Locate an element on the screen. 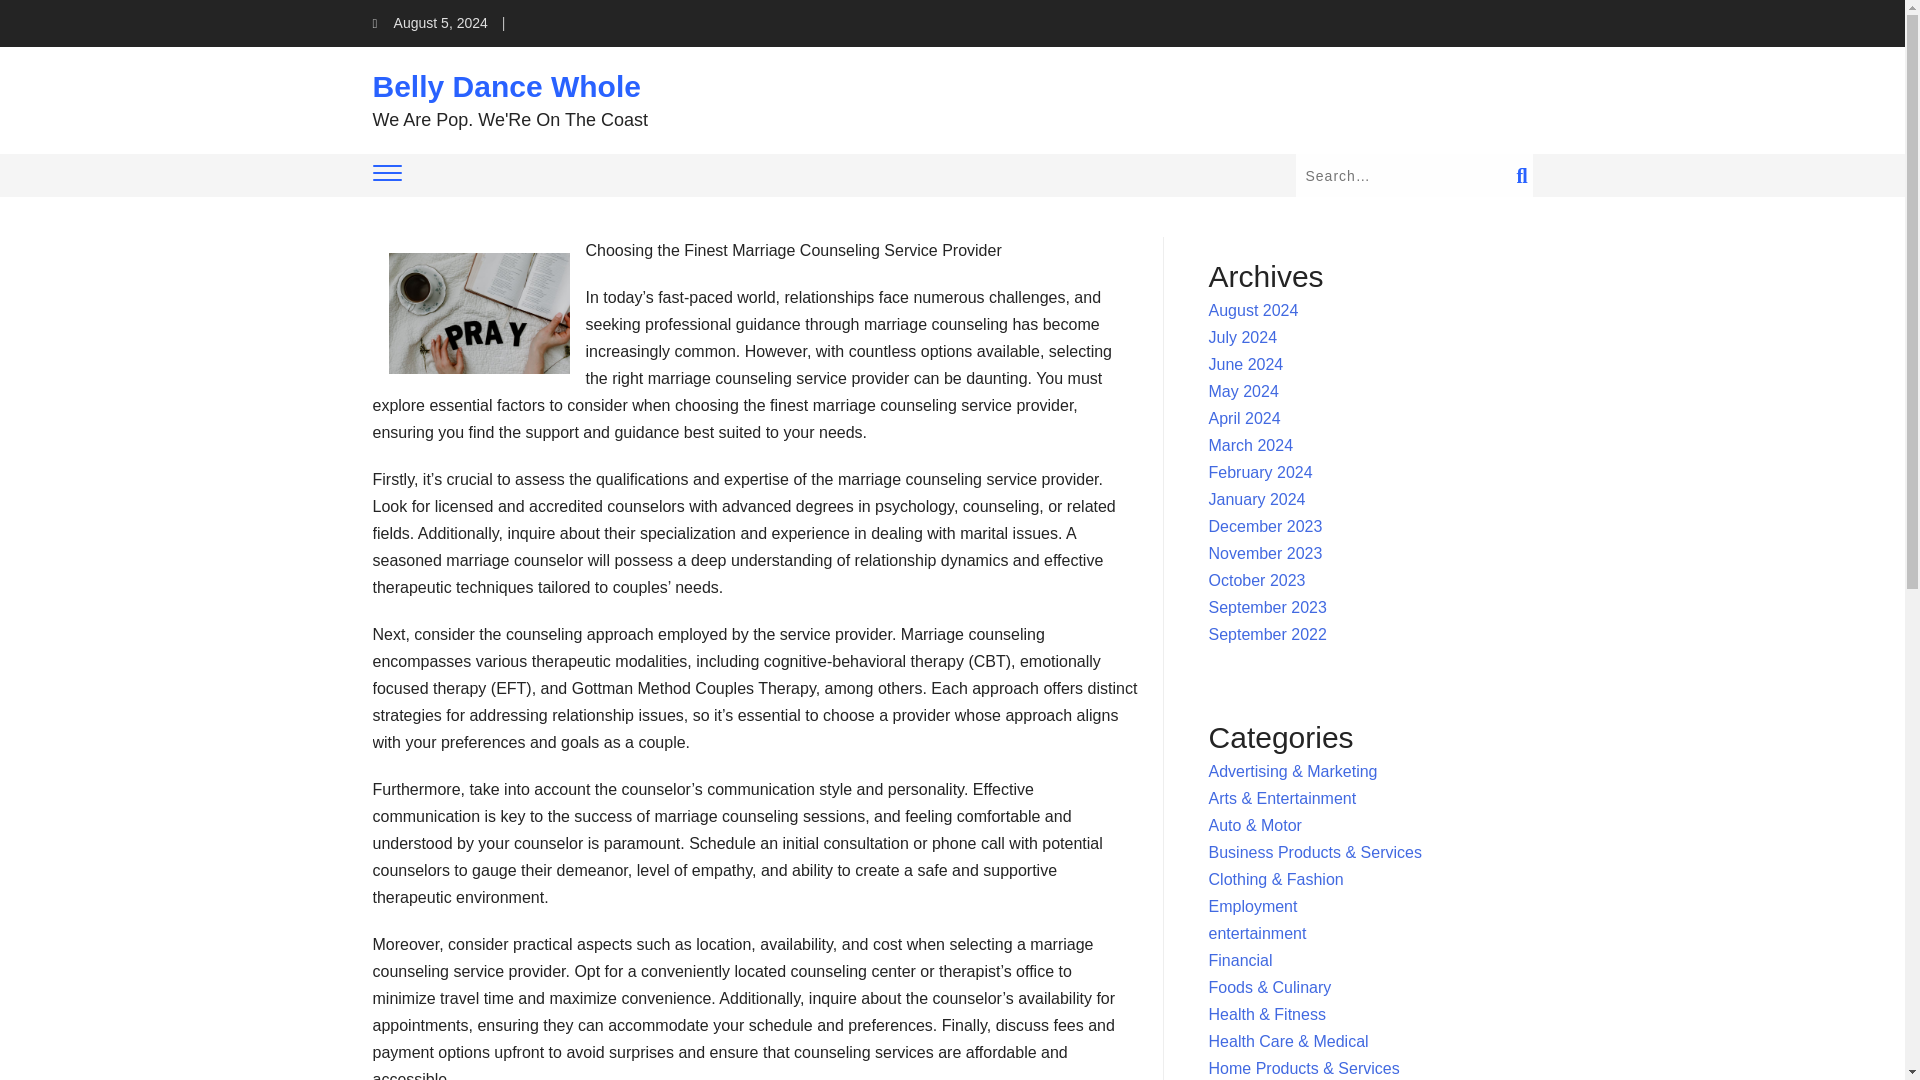 This screenshot has width=1920, height=1080. March 2024 is located at coordinates (1252, 445).